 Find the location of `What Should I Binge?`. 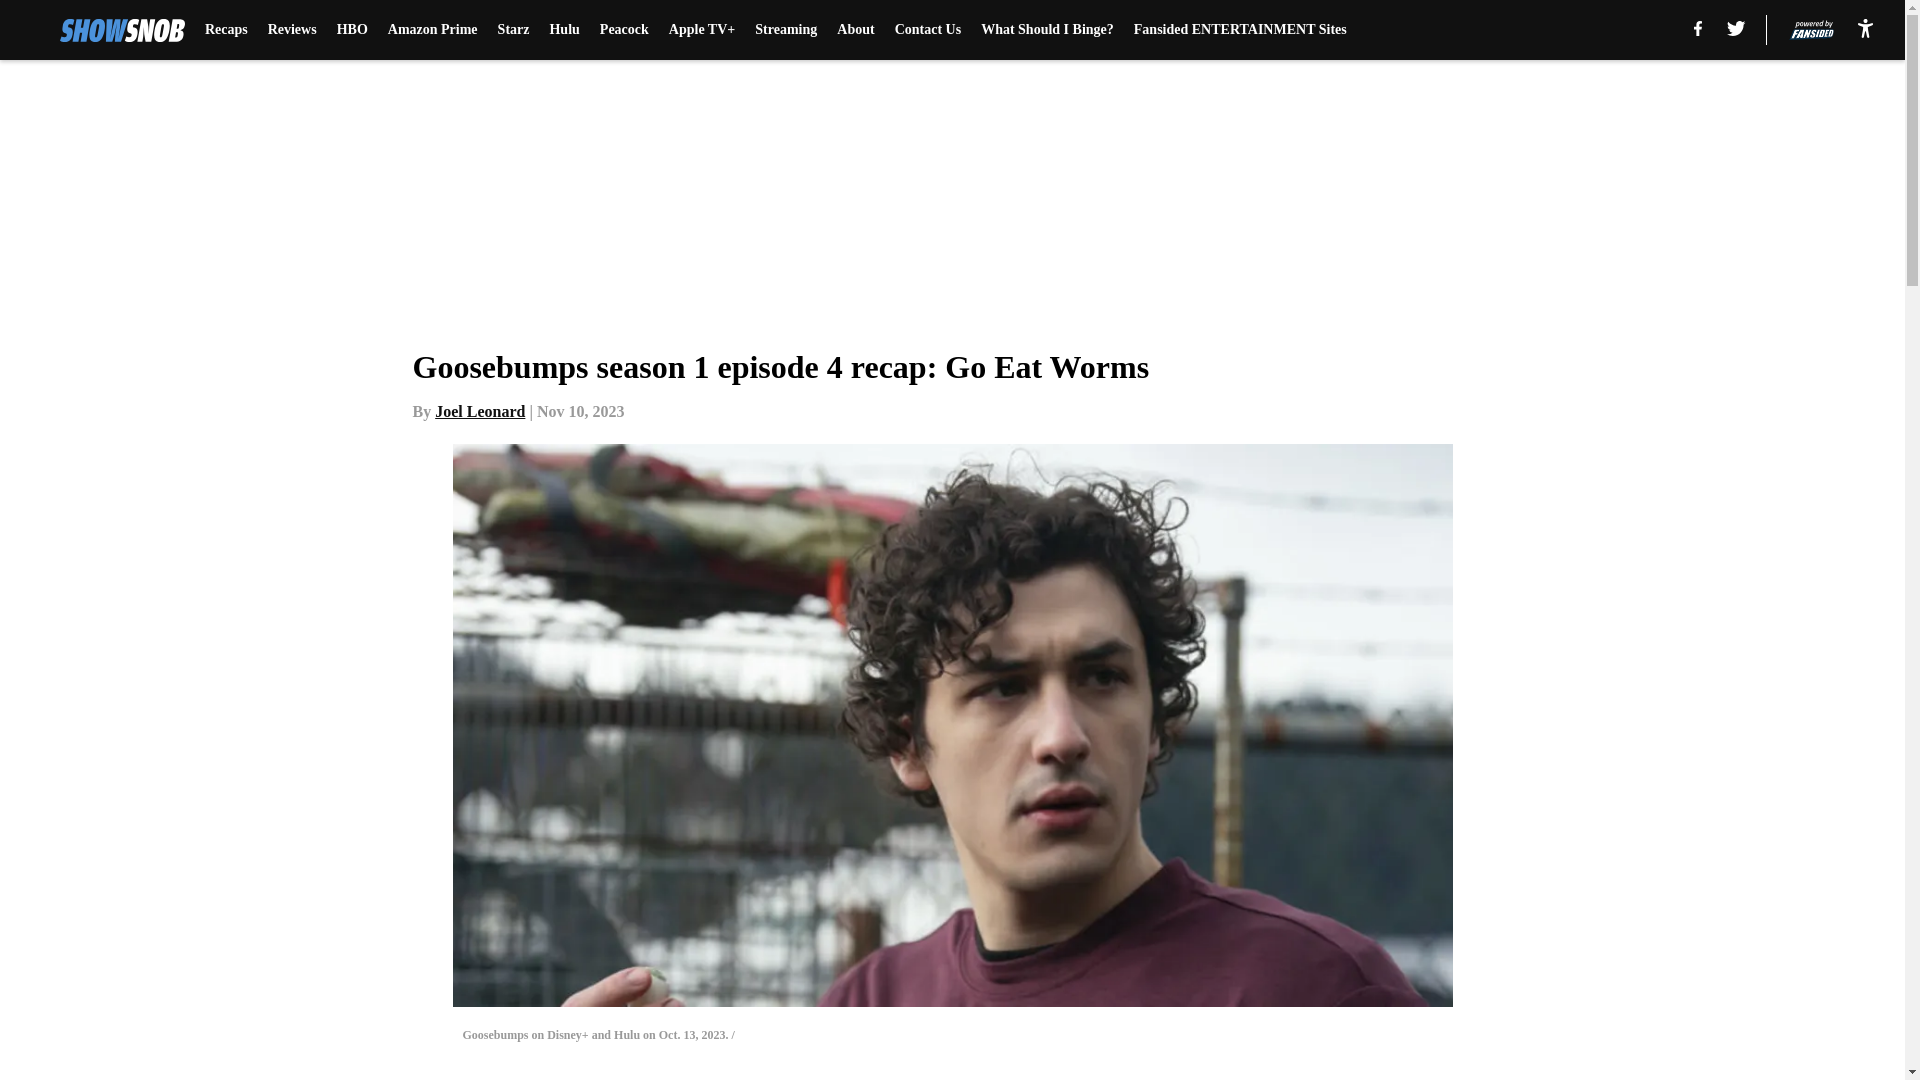

What Should I Binge? is located at coordinates (1047, 30).